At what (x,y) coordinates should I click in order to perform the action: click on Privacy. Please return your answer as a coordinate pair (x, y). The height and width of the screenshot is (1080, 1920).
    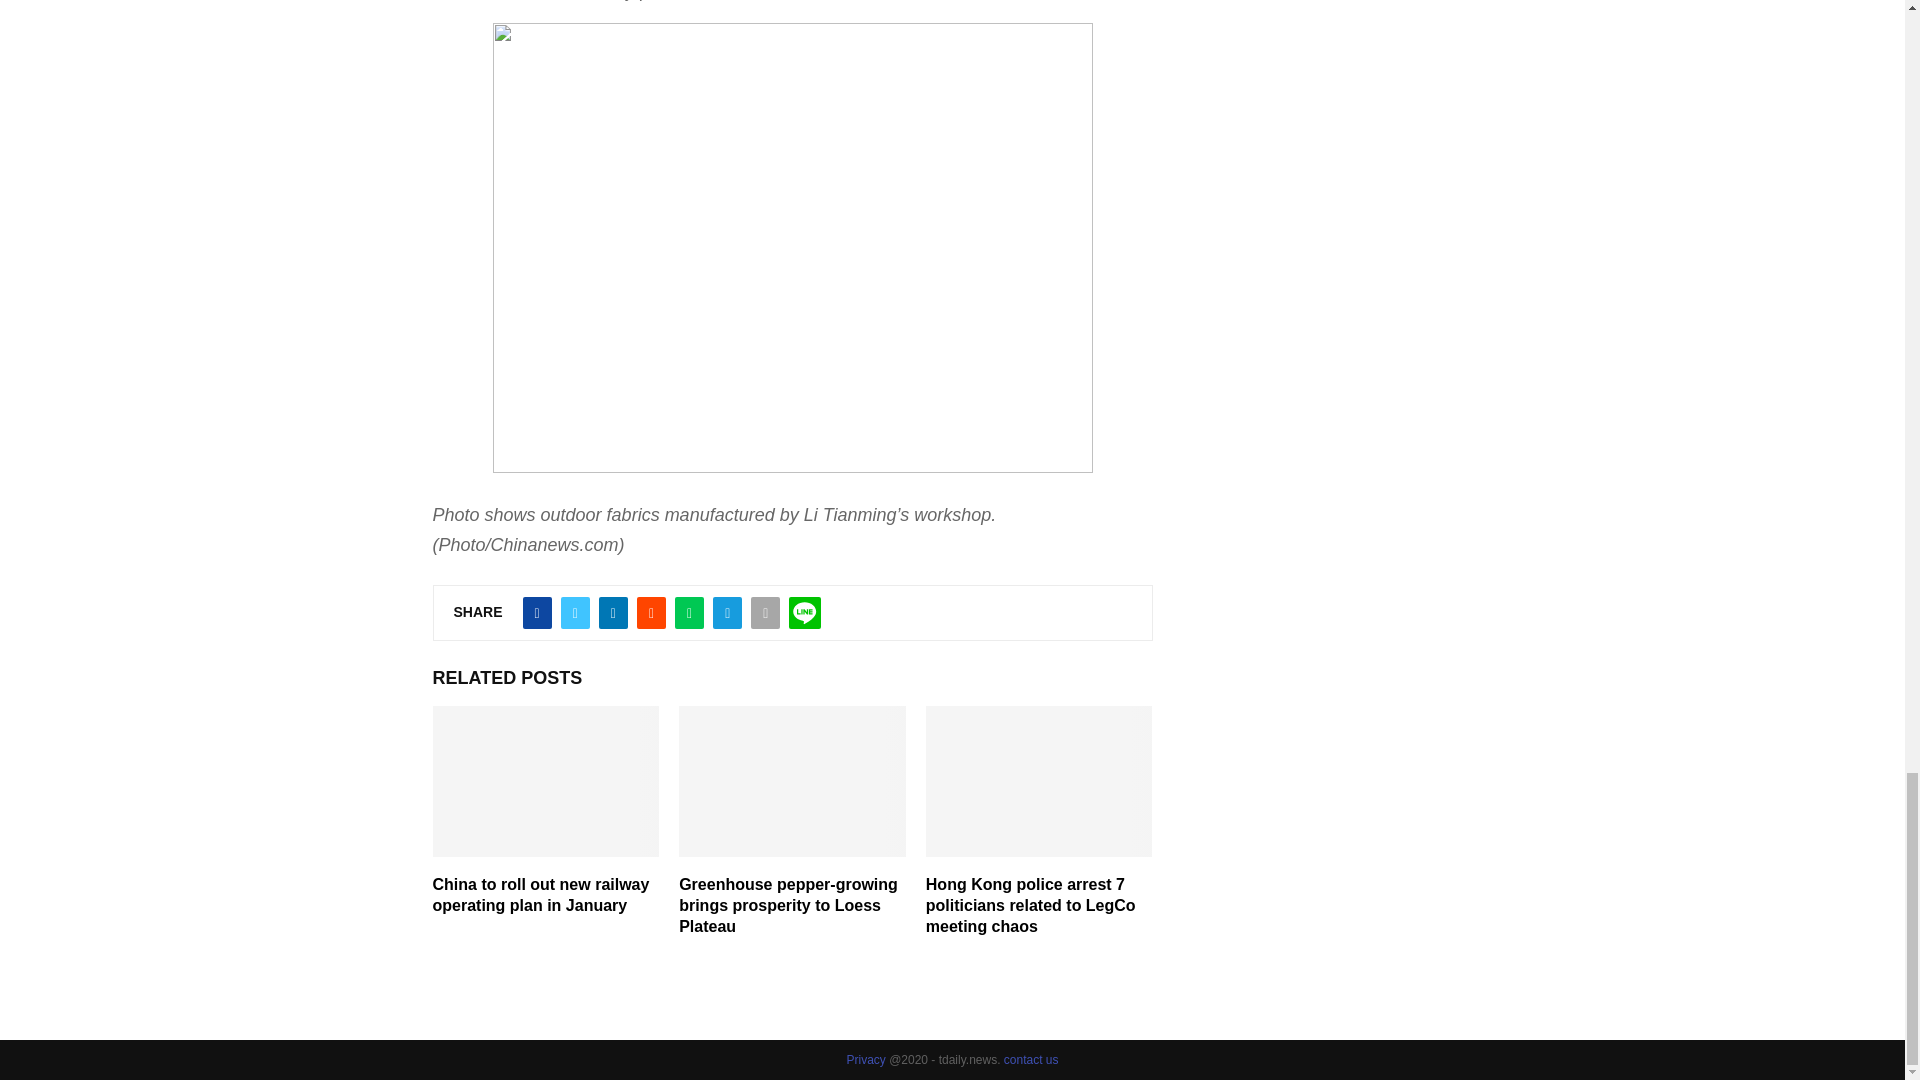
    Looking at the image, I should click on (866, 1060).